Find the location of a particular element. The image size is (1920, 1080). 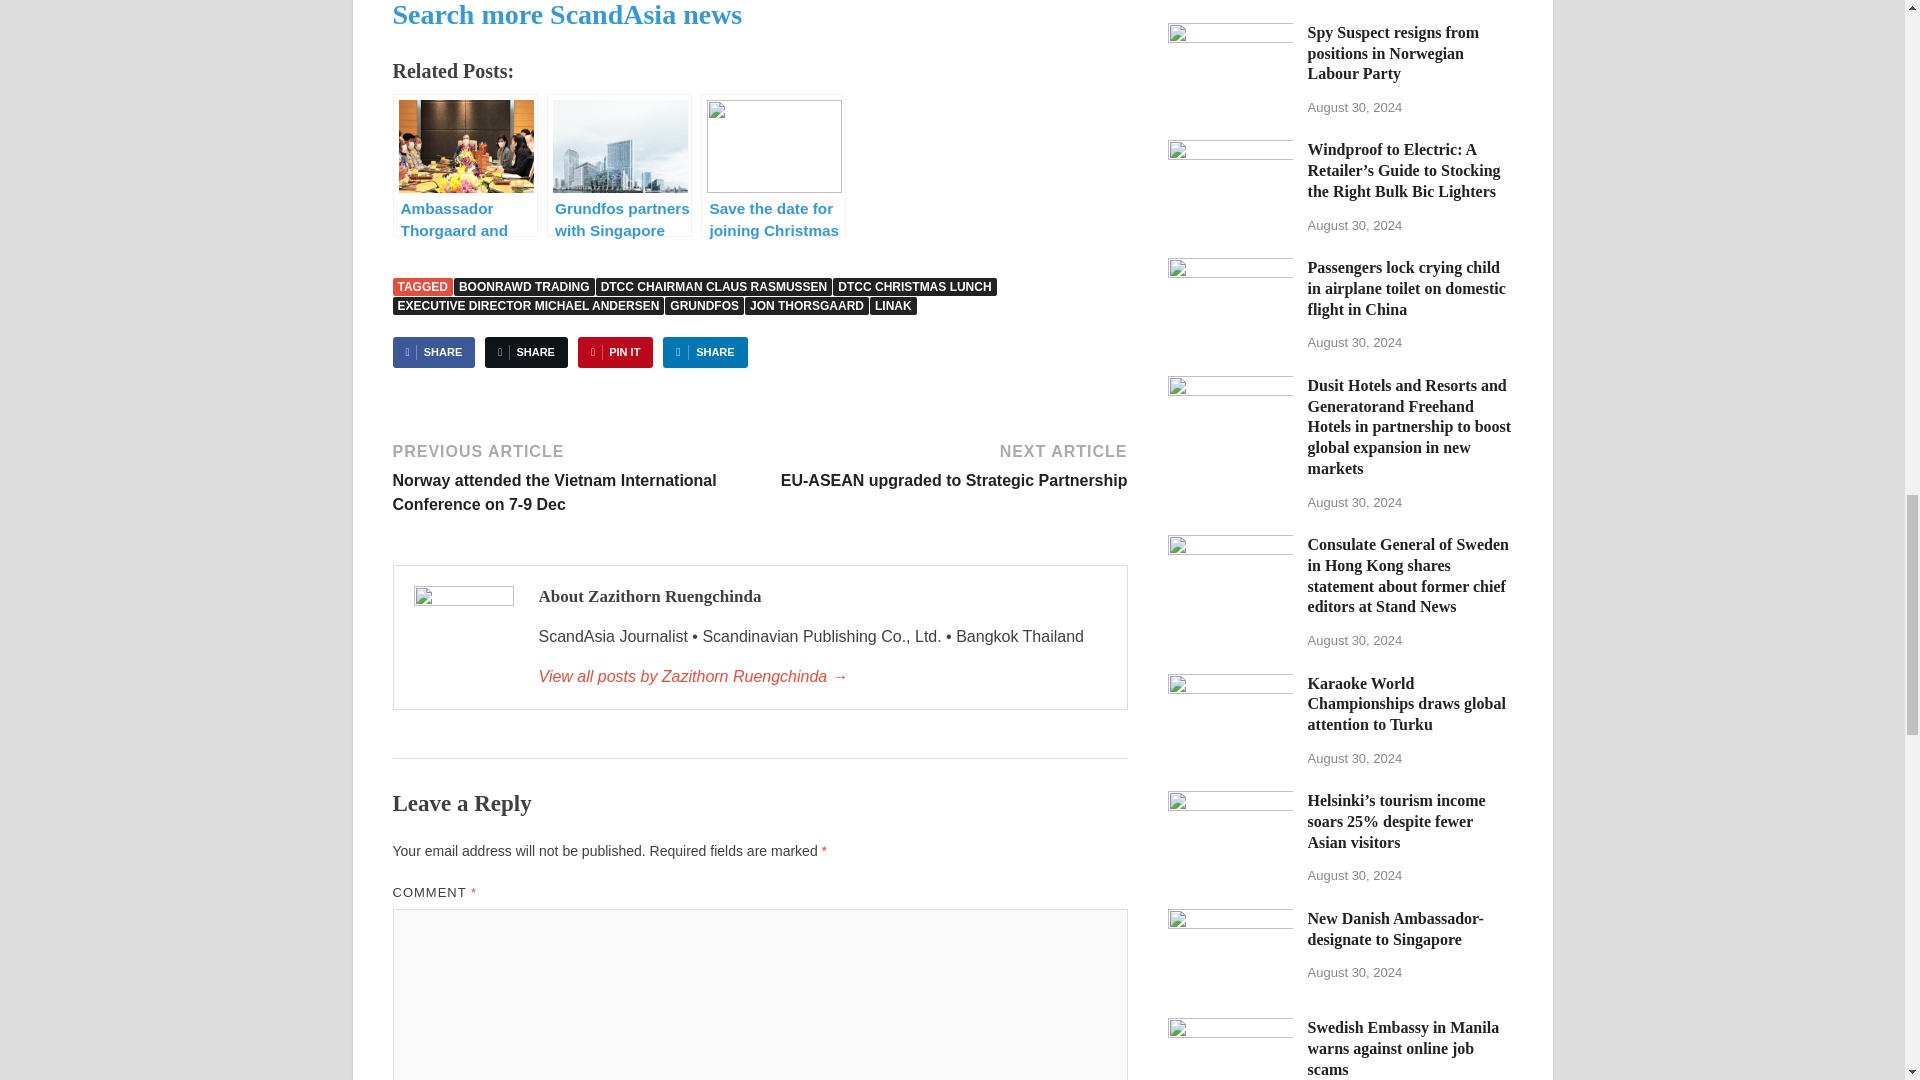

New Danish Ambassador-designate to Singapore is located at coordinates (1230, 920).